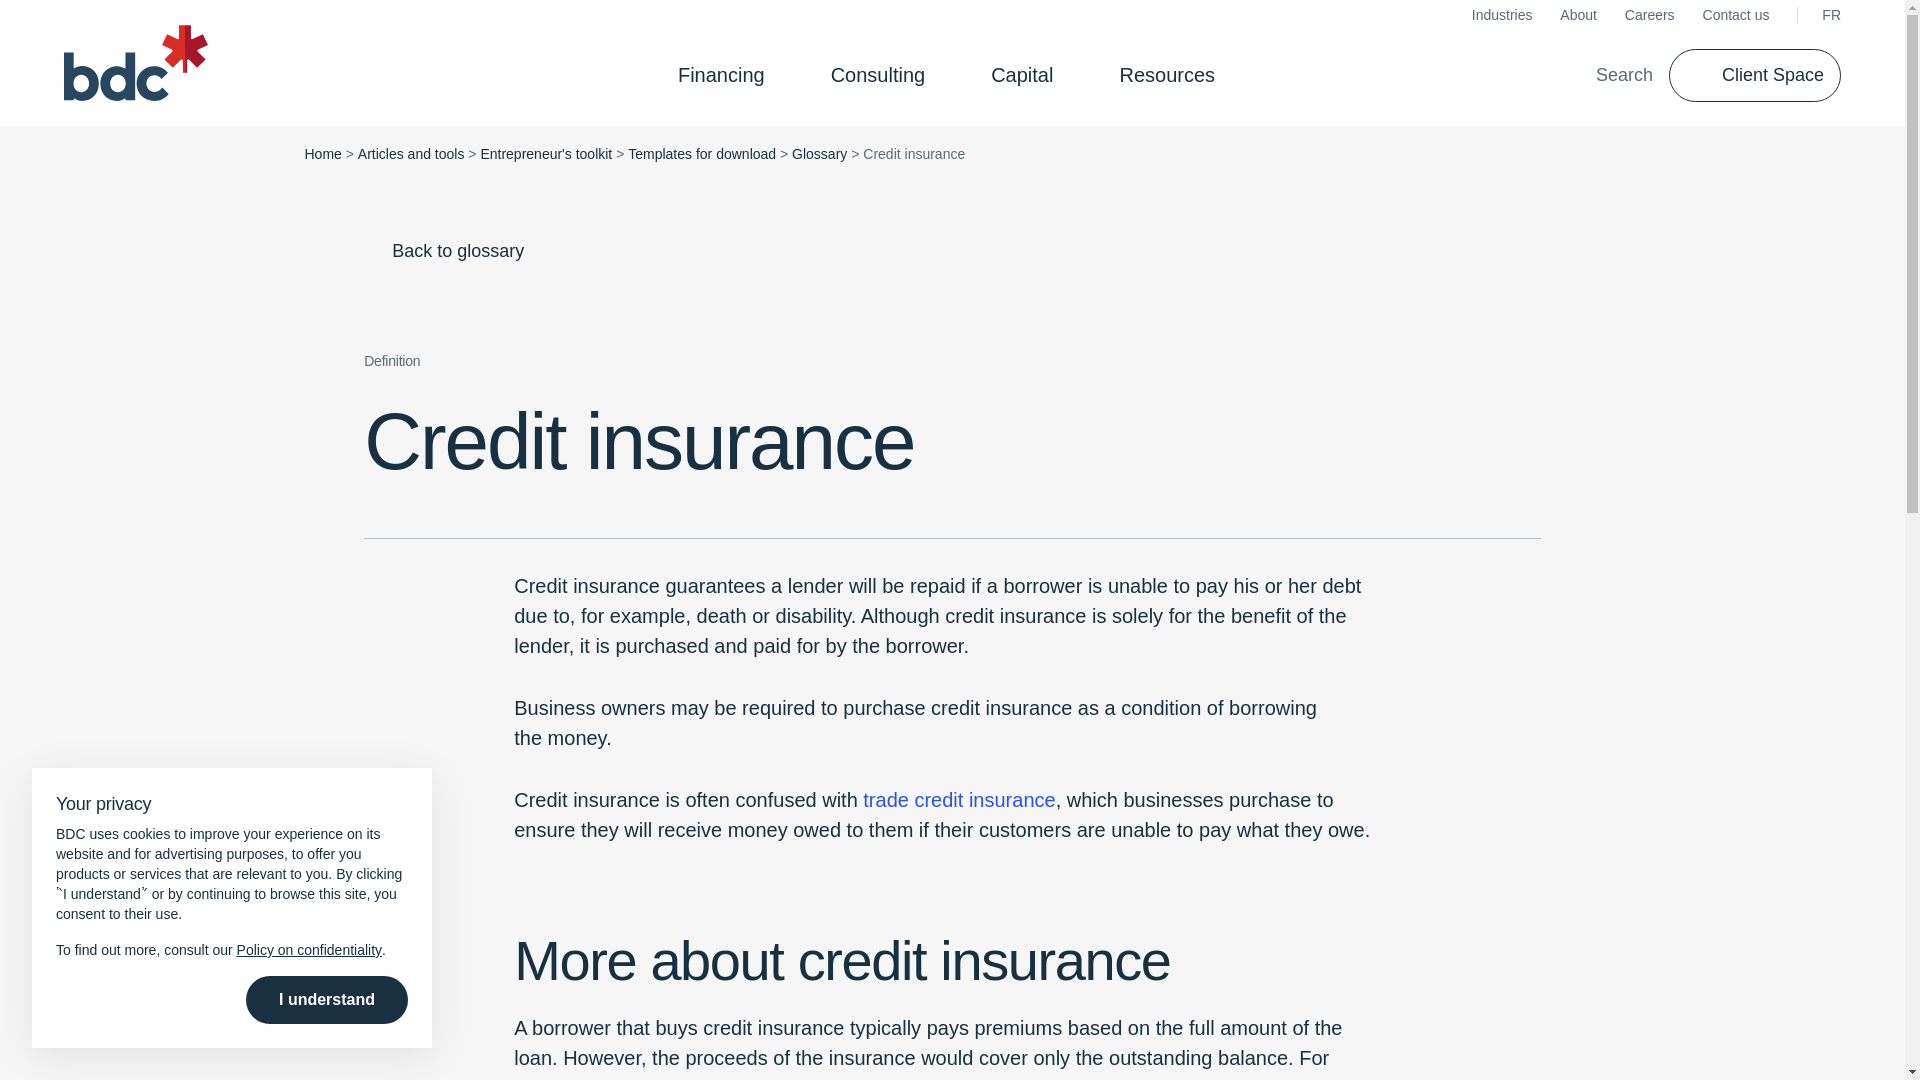 The width and height of the screenshot is (1920, 1080). Describe the element at coordinates (958, 800) in the screenshot. I see `Trade credit insurance` at that location.